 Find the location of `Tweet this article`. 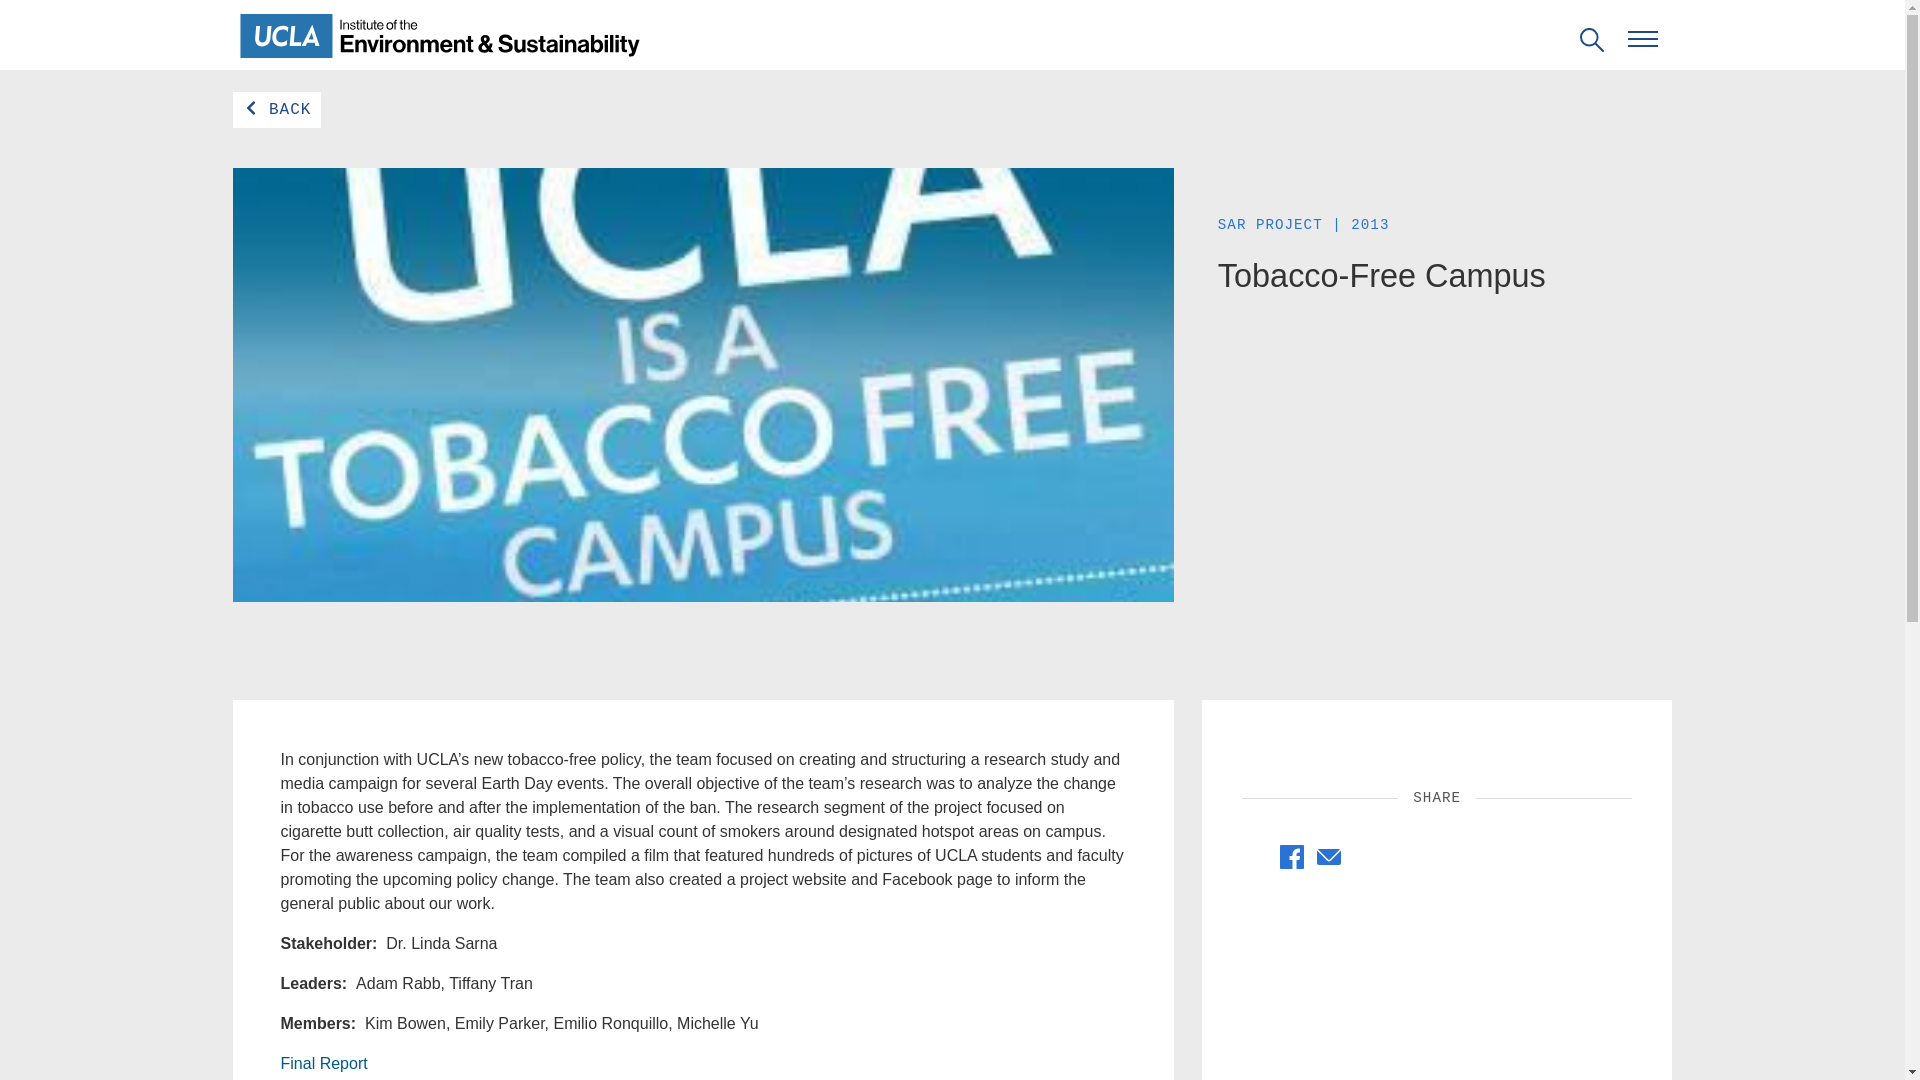

Tweet this article is located at coordinates (1258, 866).